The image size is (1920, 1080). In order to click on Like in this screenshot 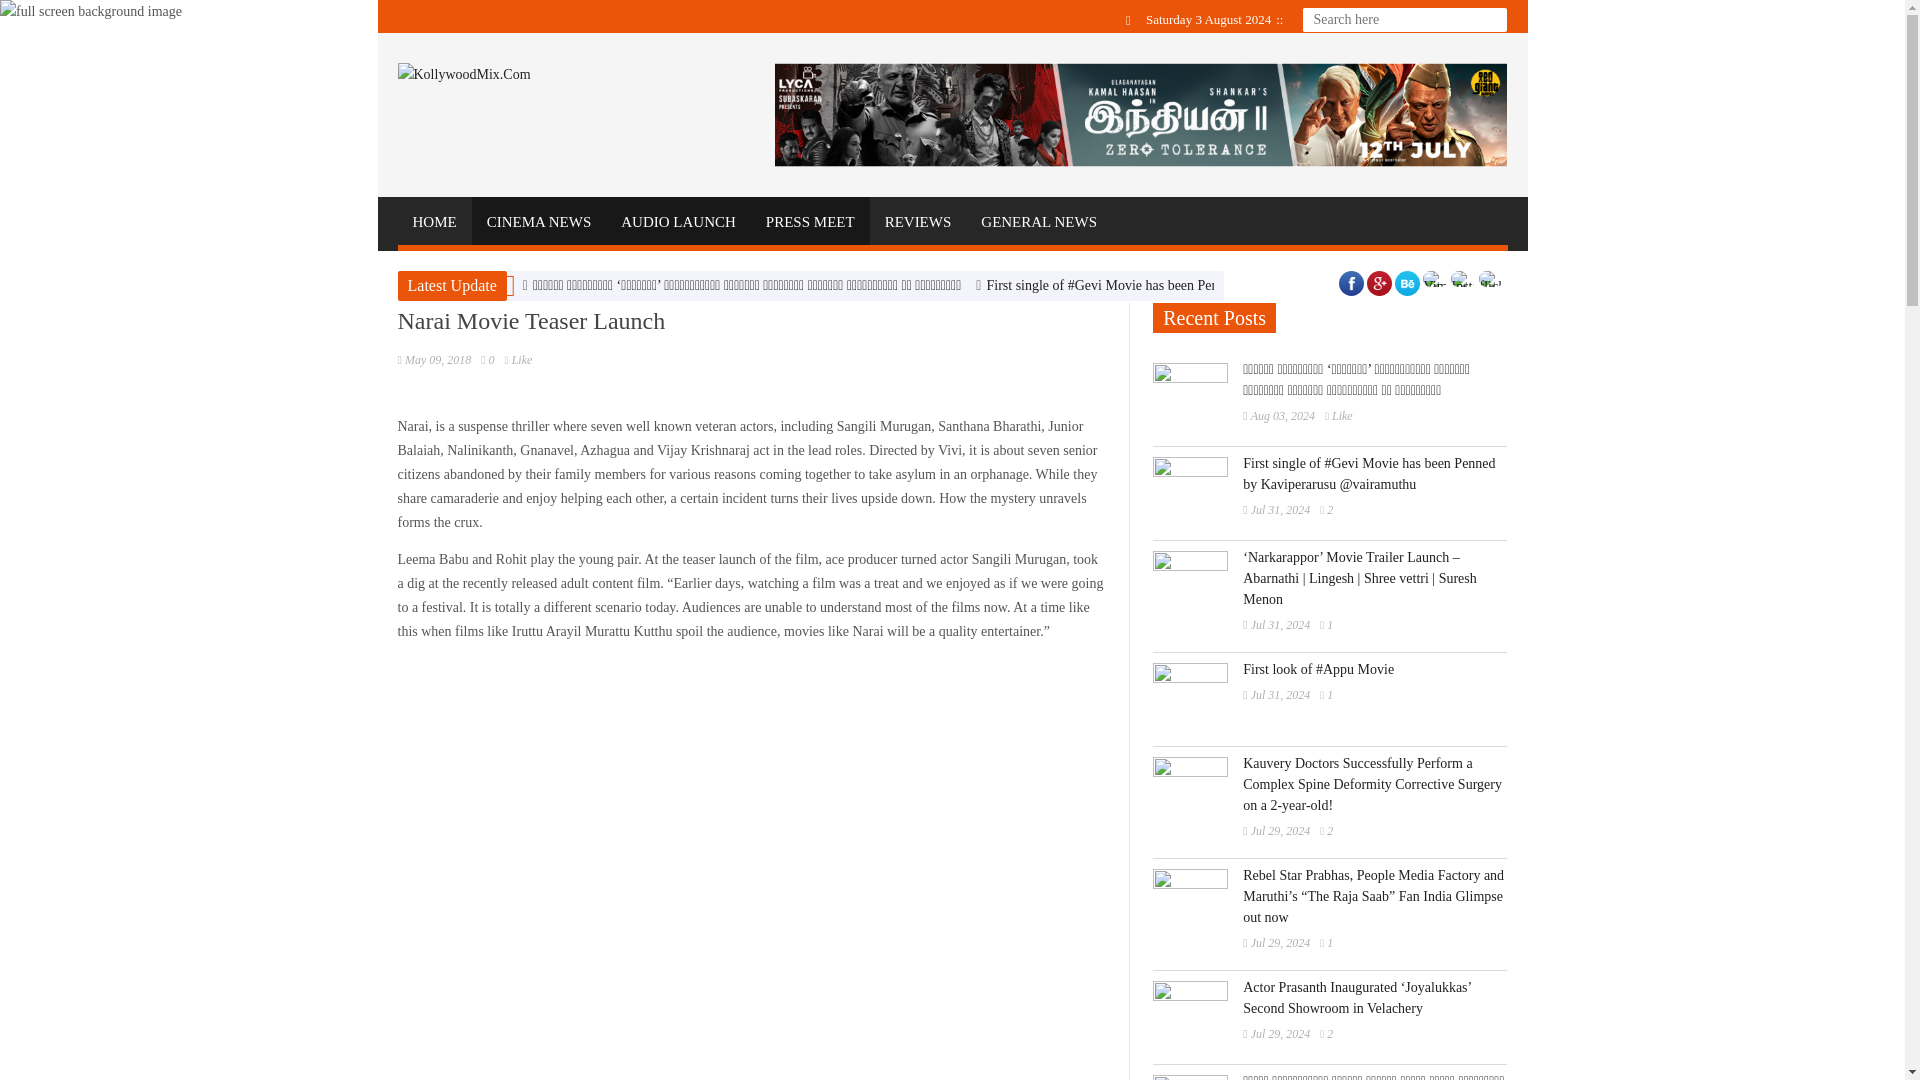, I will do `click(1326, 694)`.